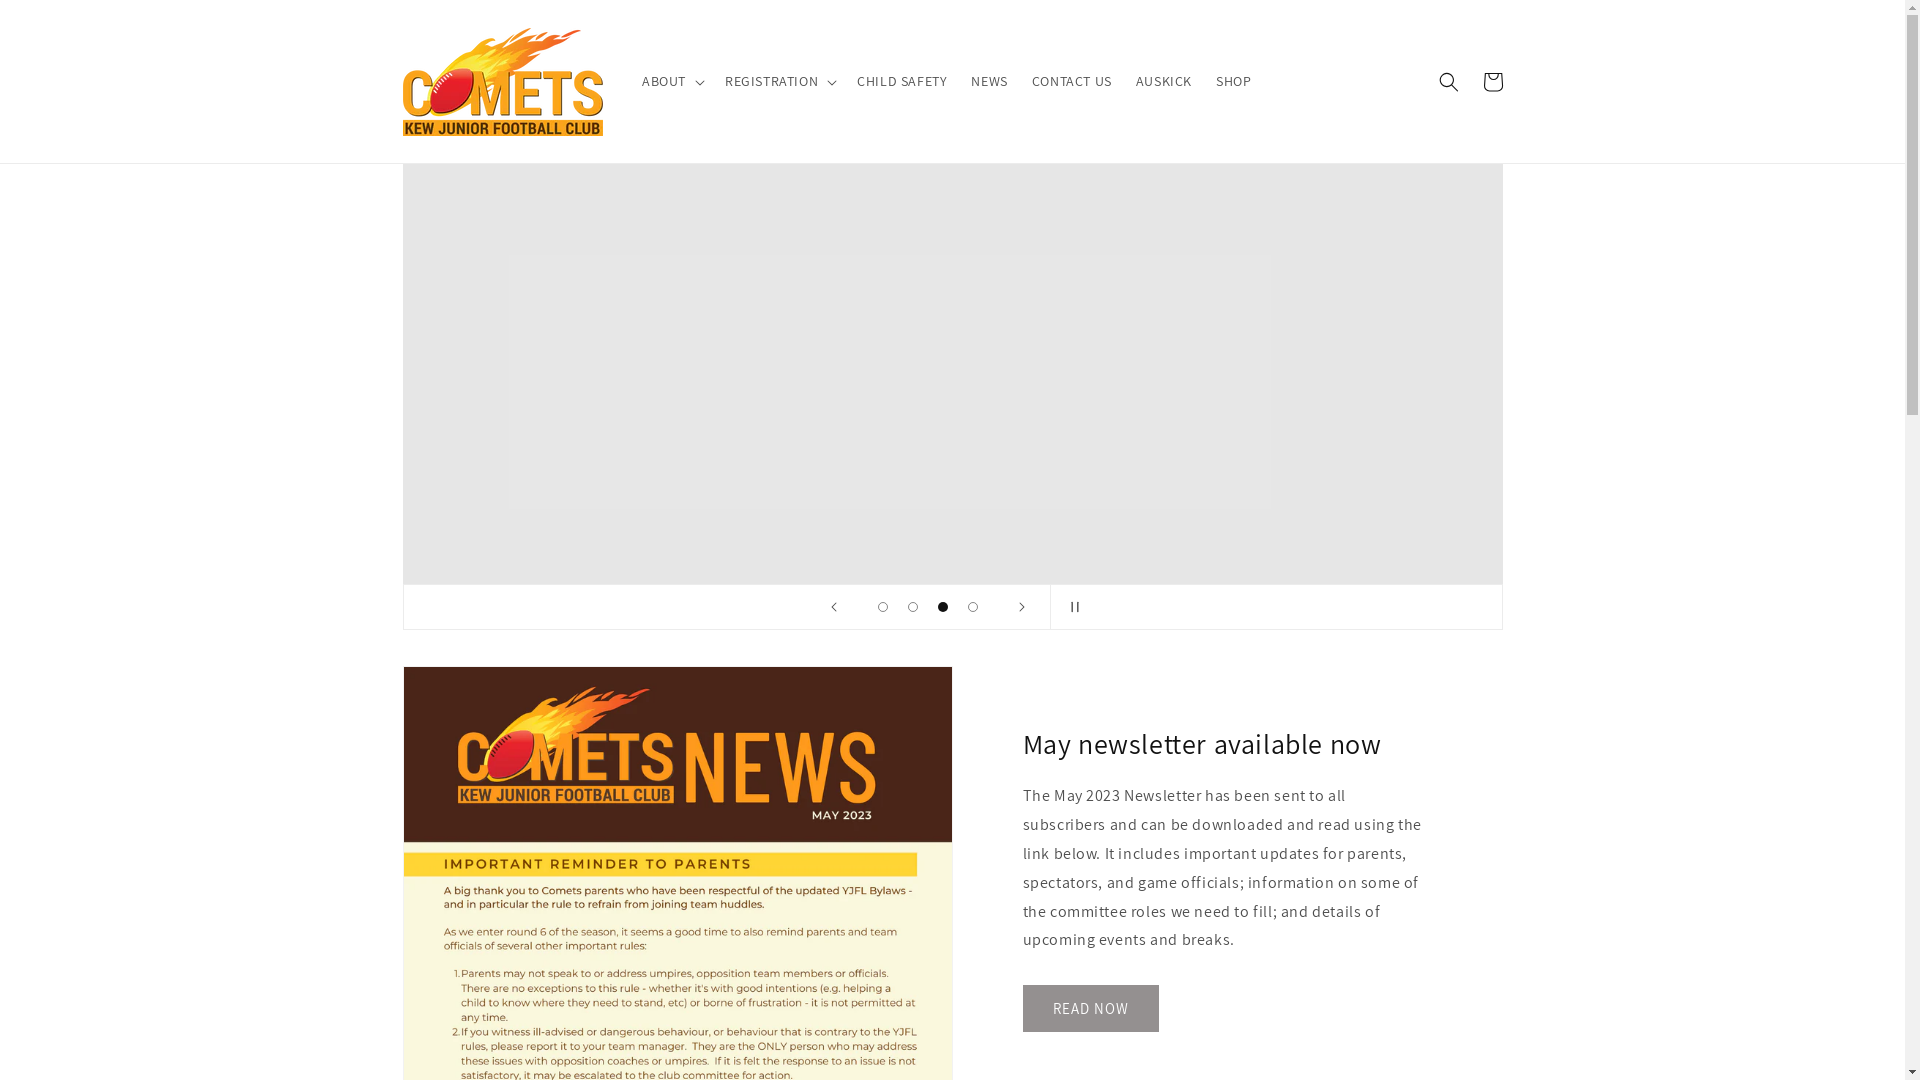 The width and height of the screenshot is (1920, 1080). I want to click on READ NOW, so click(1090, 1008).